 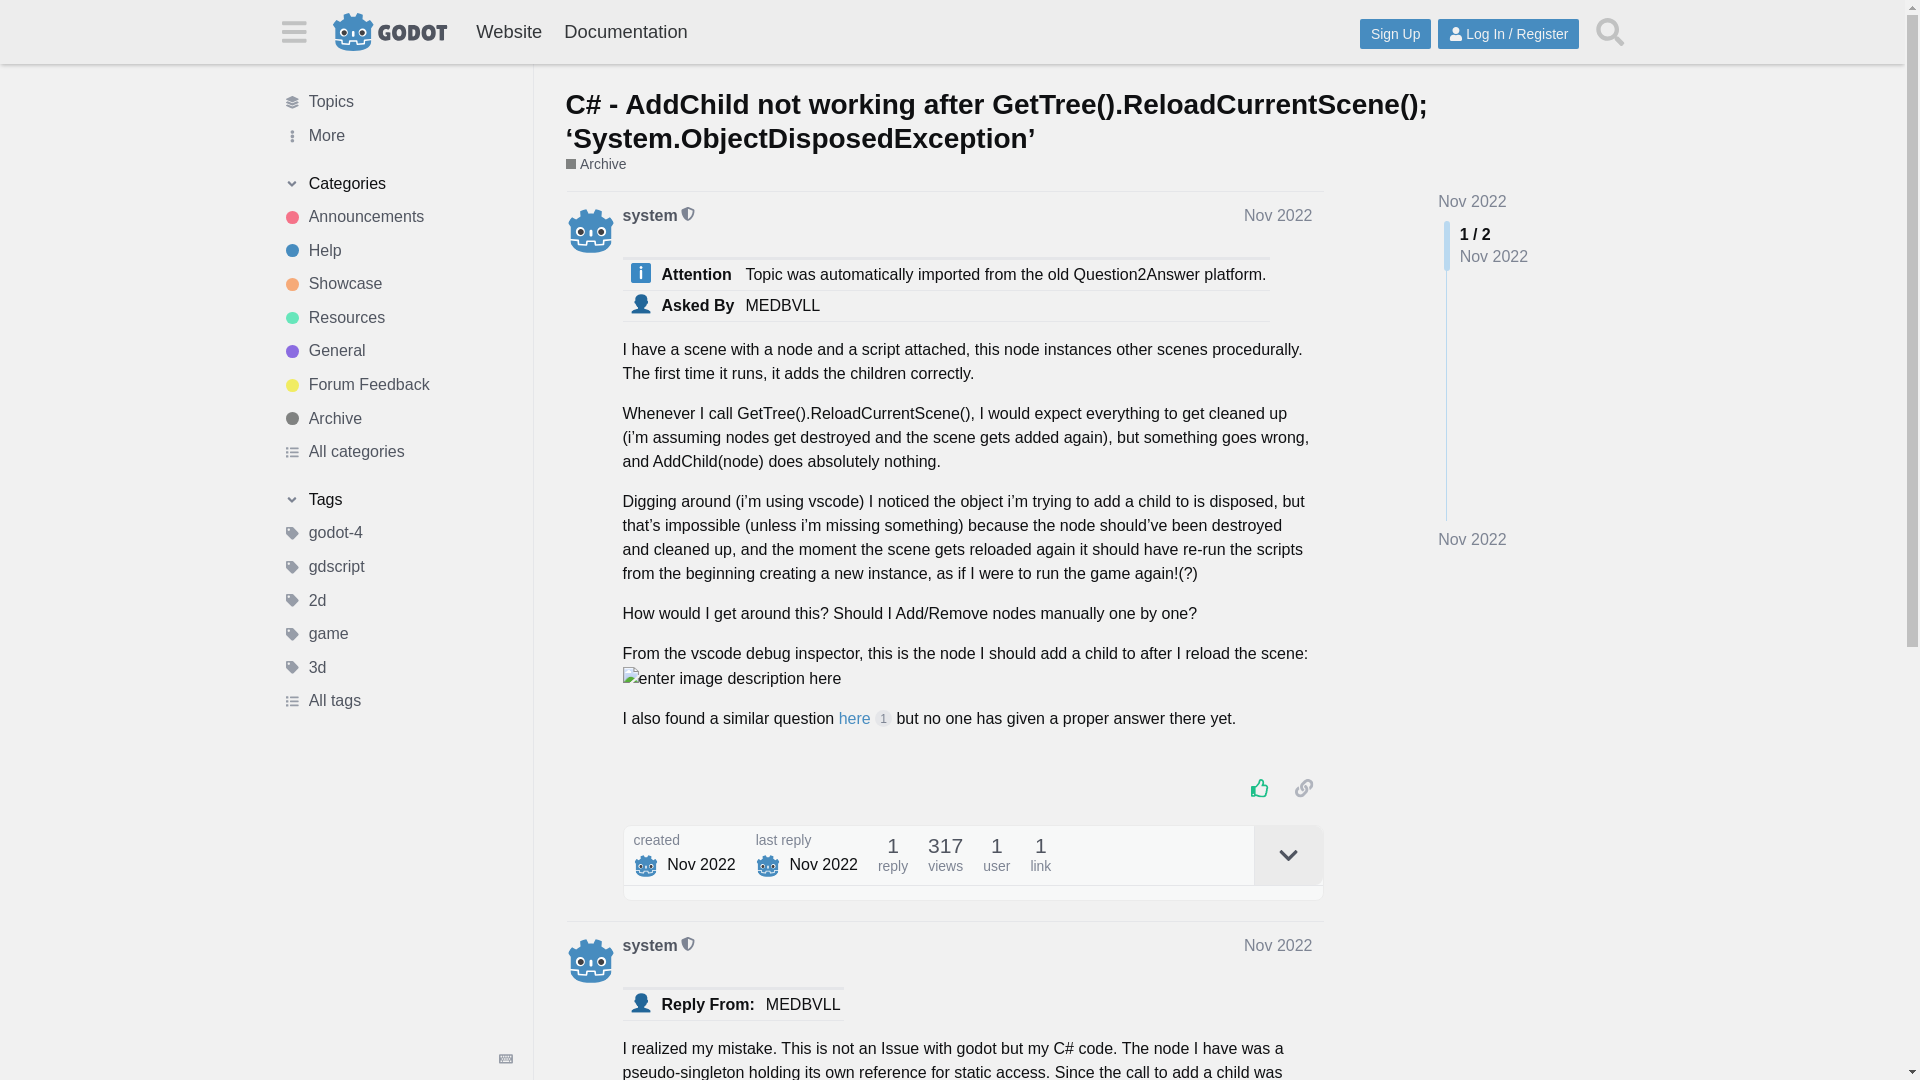 I want to click on Website, so click(x=508, y=32).